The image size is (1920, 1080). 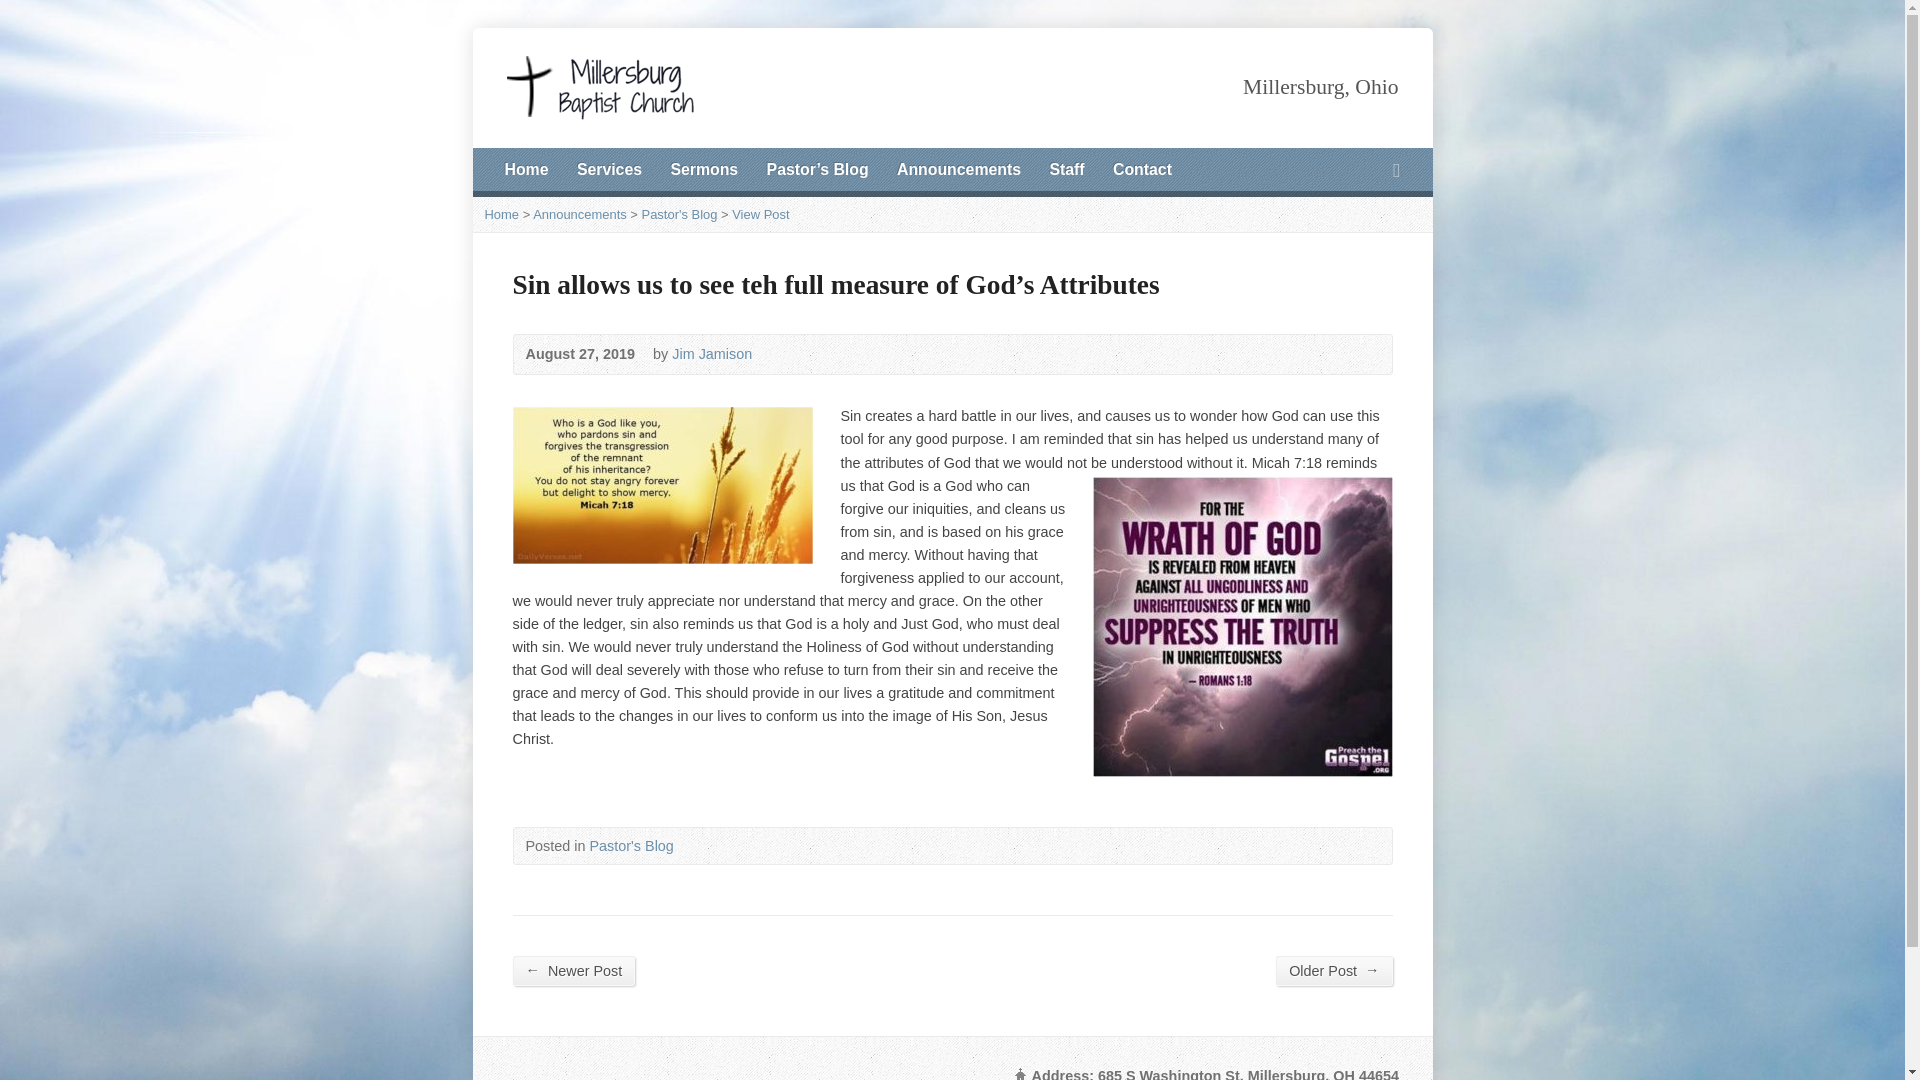 What do you see at coordinates (680, 214) in the screenshot?
I see `Pastor's Blog` at bounding box center [680, 214].